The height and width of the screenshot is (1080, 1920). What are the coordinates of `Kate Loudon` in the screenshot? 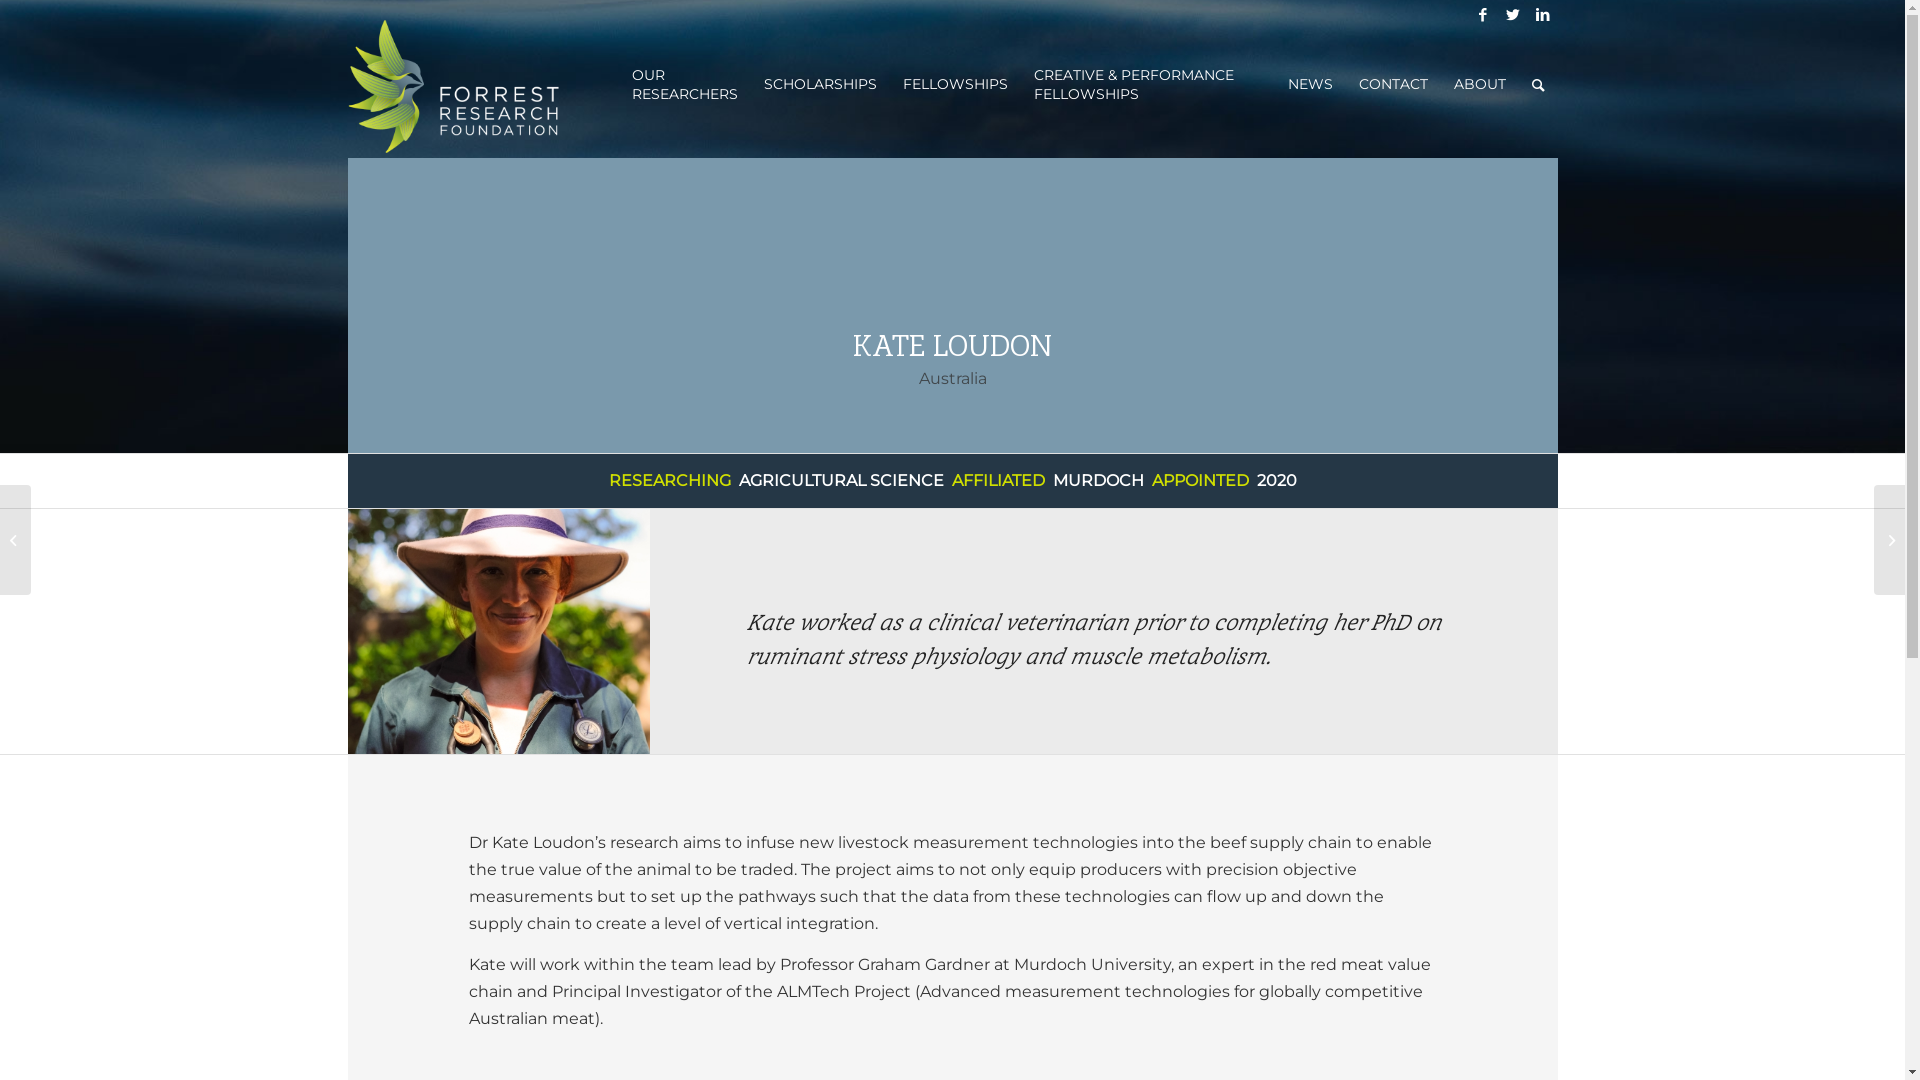 It's located at (500, 630).